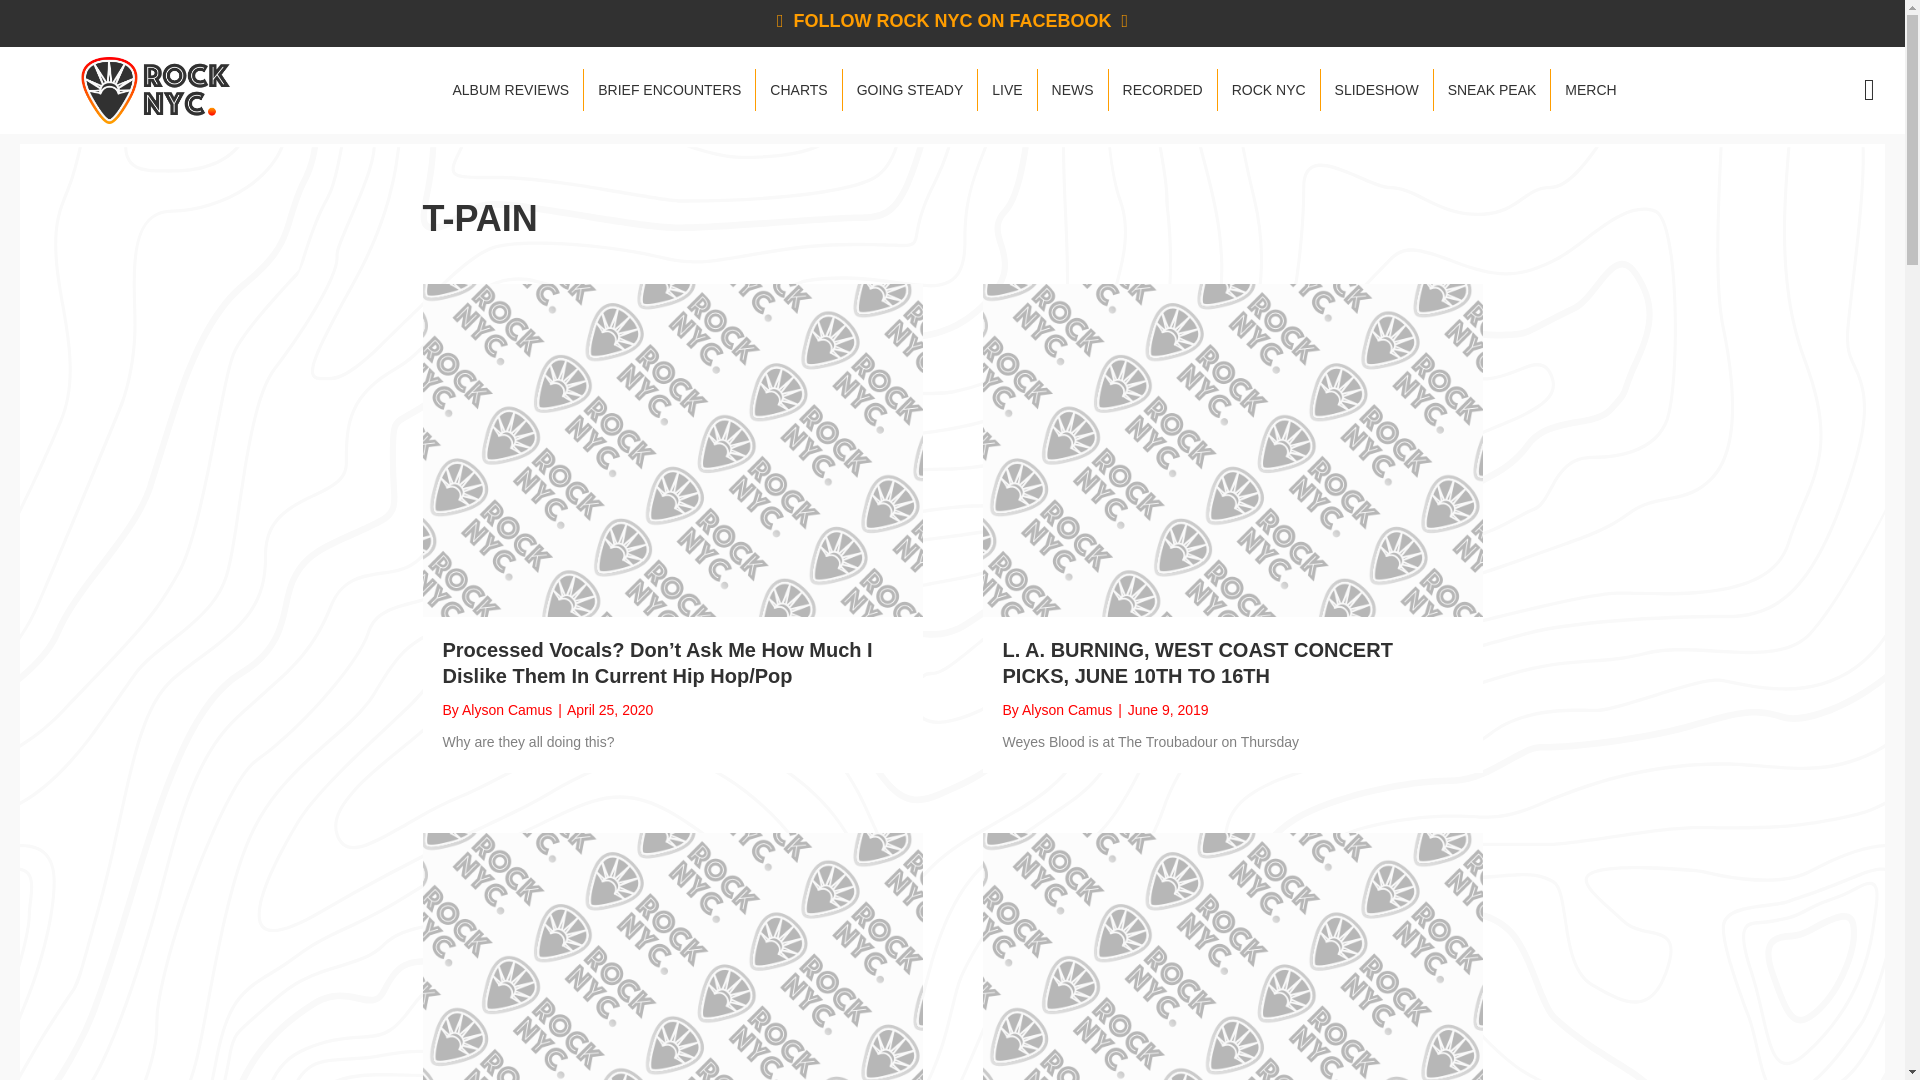  What do you see at coordinates (1590, 90) in the screenshot?
I see `MERCH` at bounding box center [1590, 90].